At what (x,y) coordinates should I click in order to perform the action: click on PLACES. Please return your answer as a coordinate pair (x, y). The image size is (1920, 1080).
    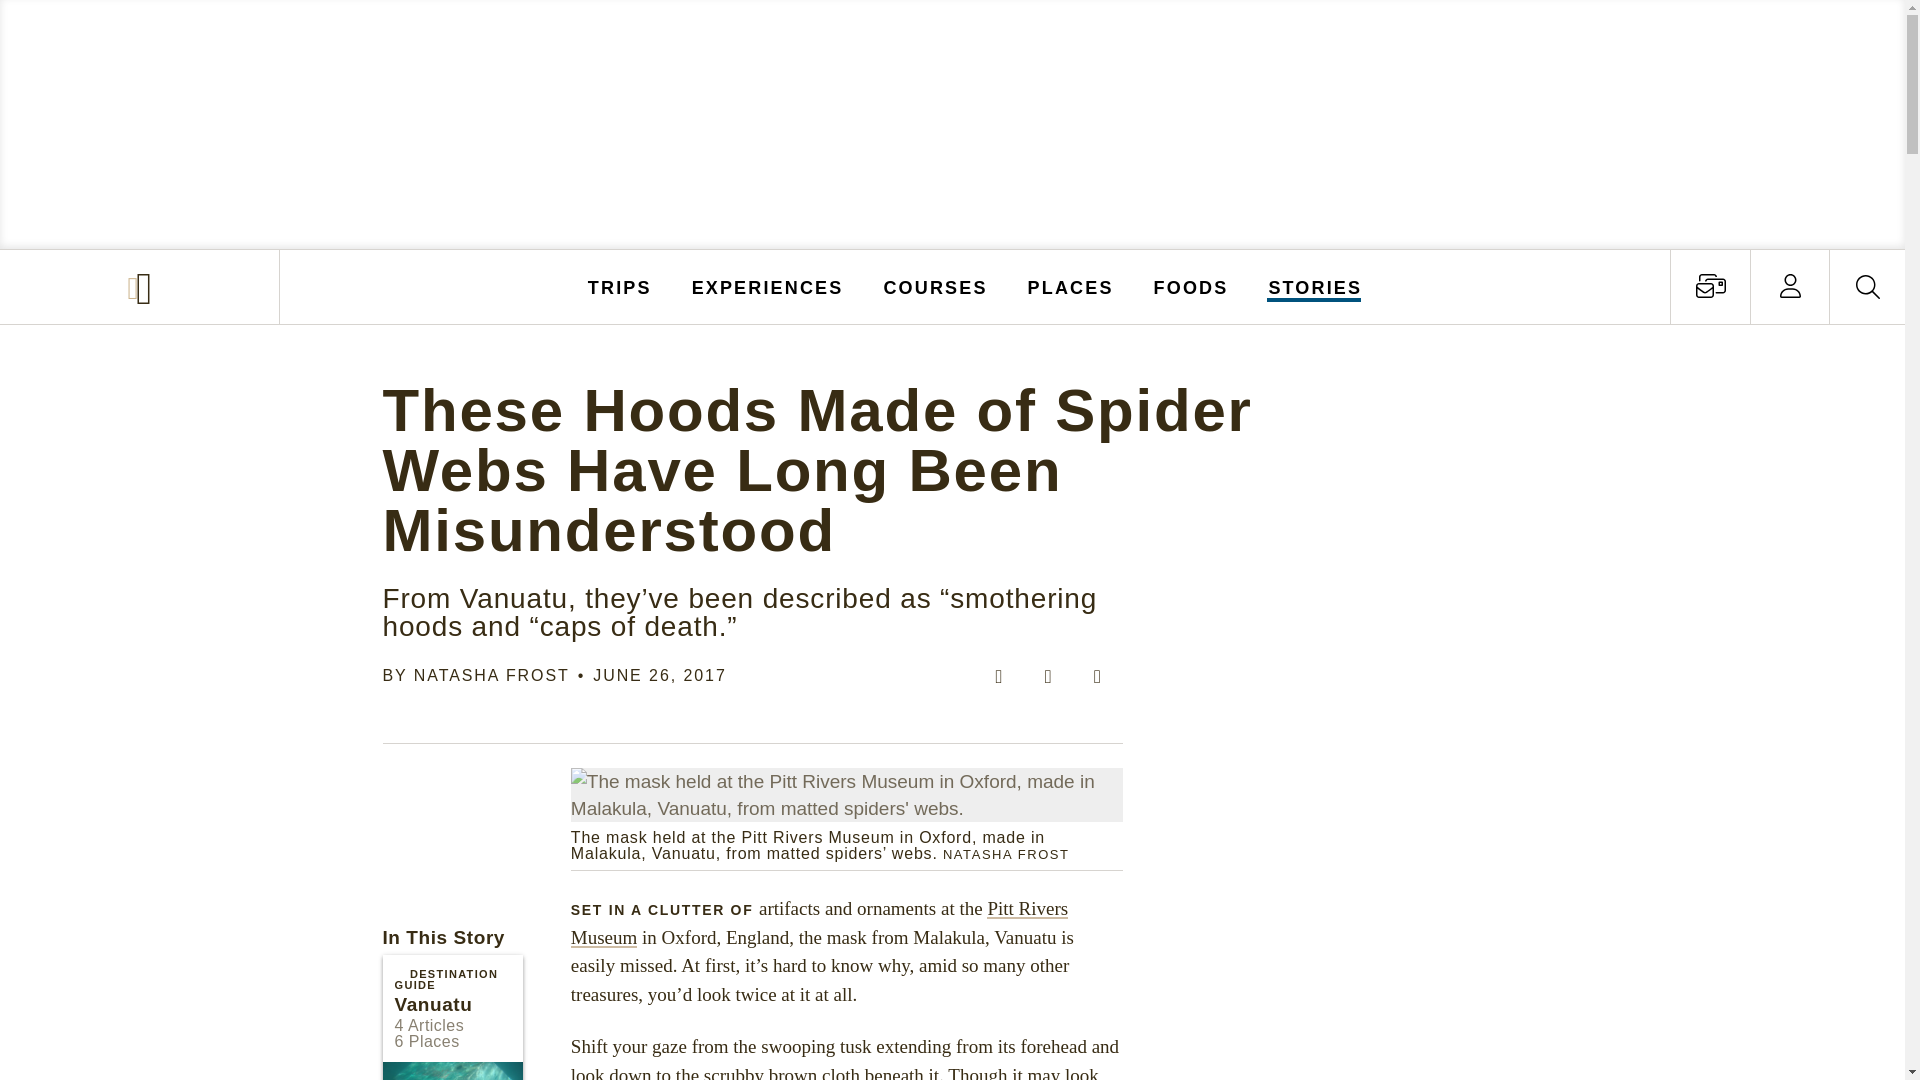
    Looking at the image, I should click on (1071, 286).